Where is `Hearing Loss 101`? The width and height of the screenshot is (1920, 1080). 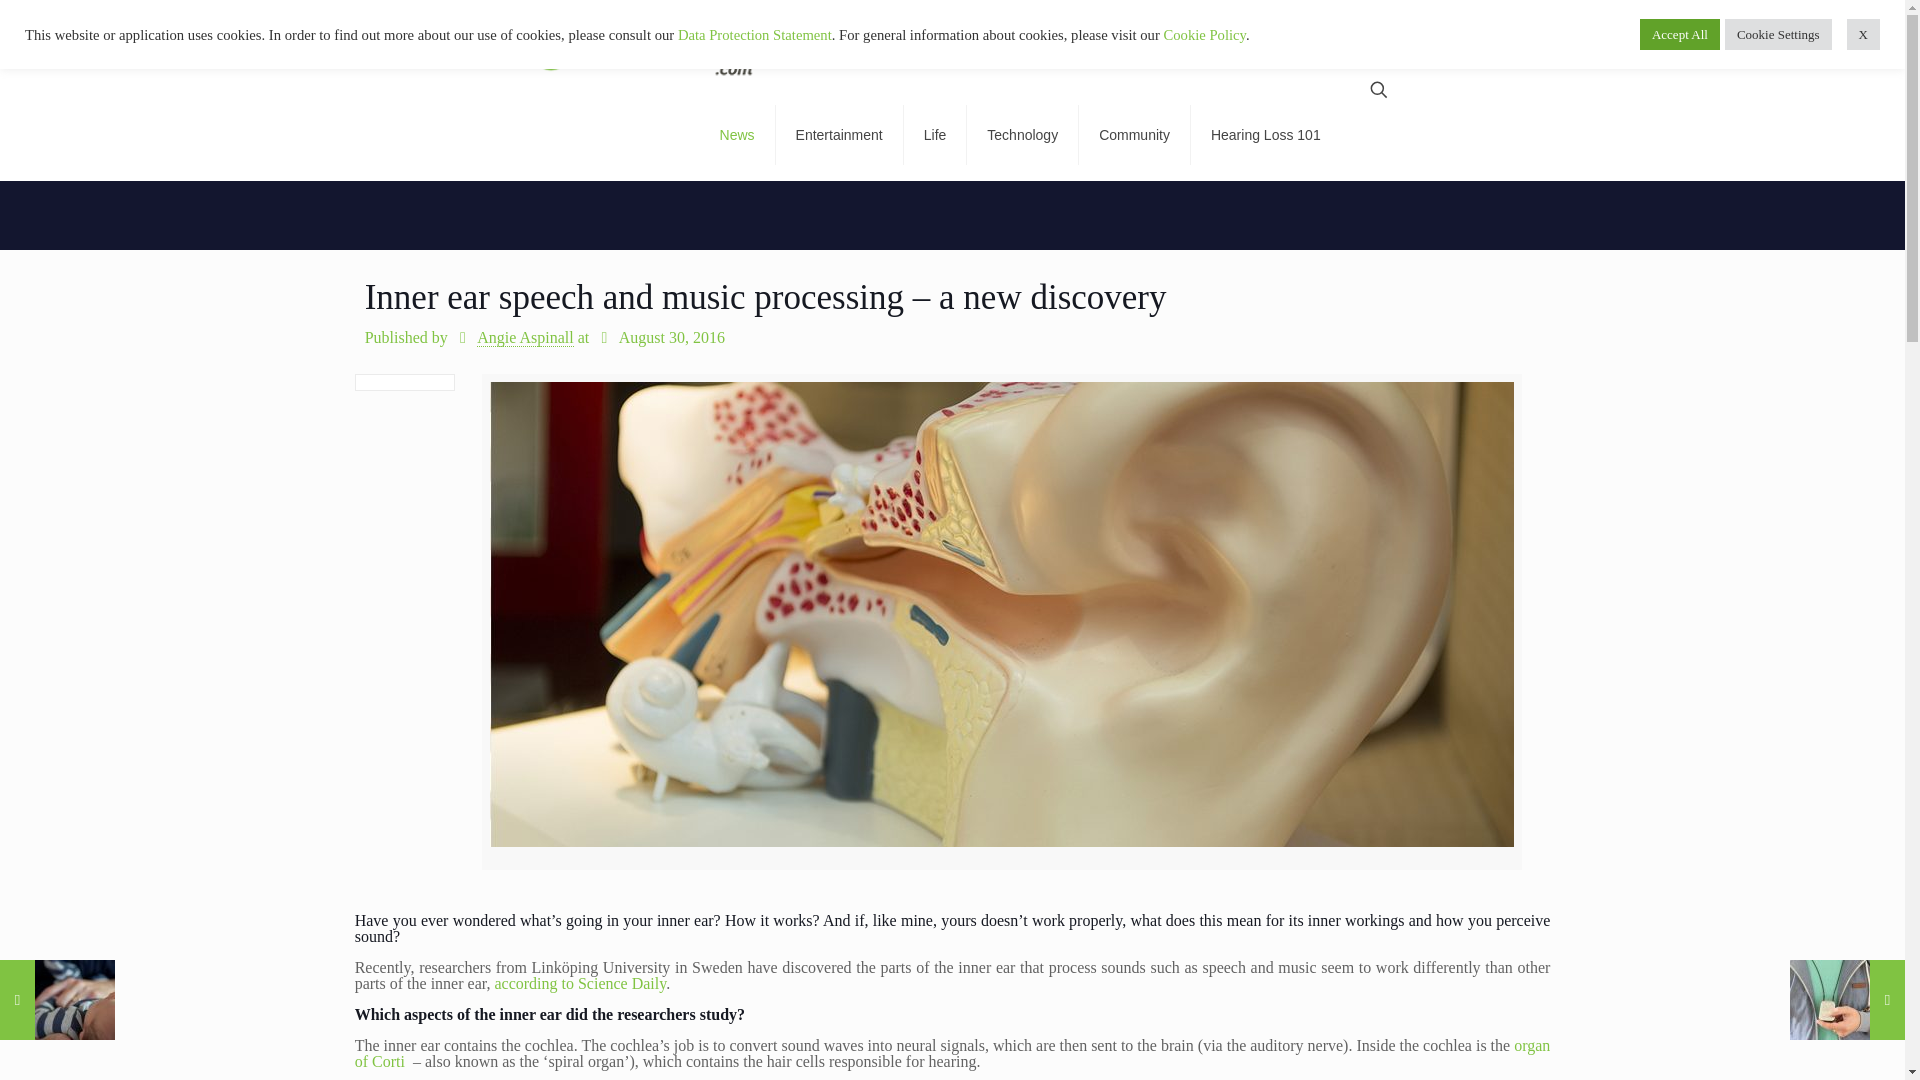 Hearing Loss 101 is located at coordinates (1265, 134).